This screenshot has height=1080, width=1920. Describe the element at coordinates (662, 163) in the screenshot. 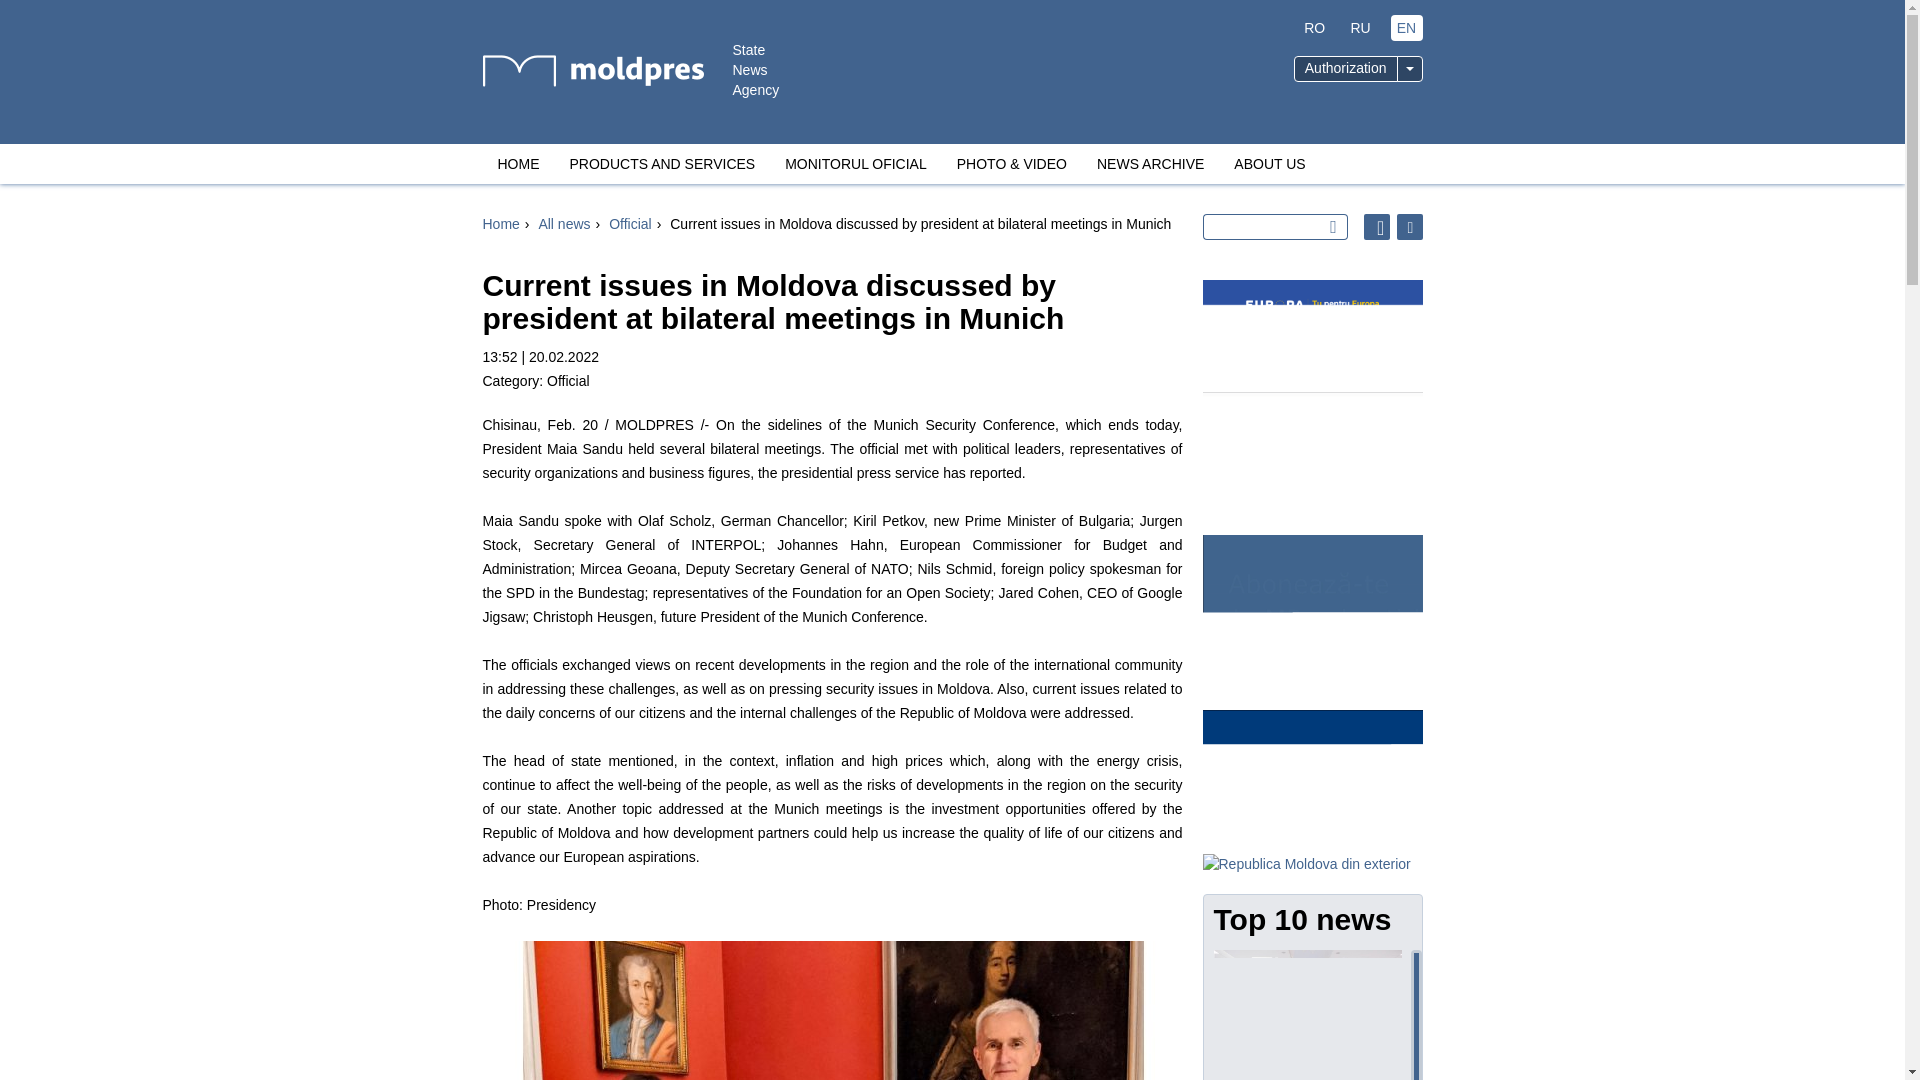

I see `PRODUCTS AND SERVICES` at that location.